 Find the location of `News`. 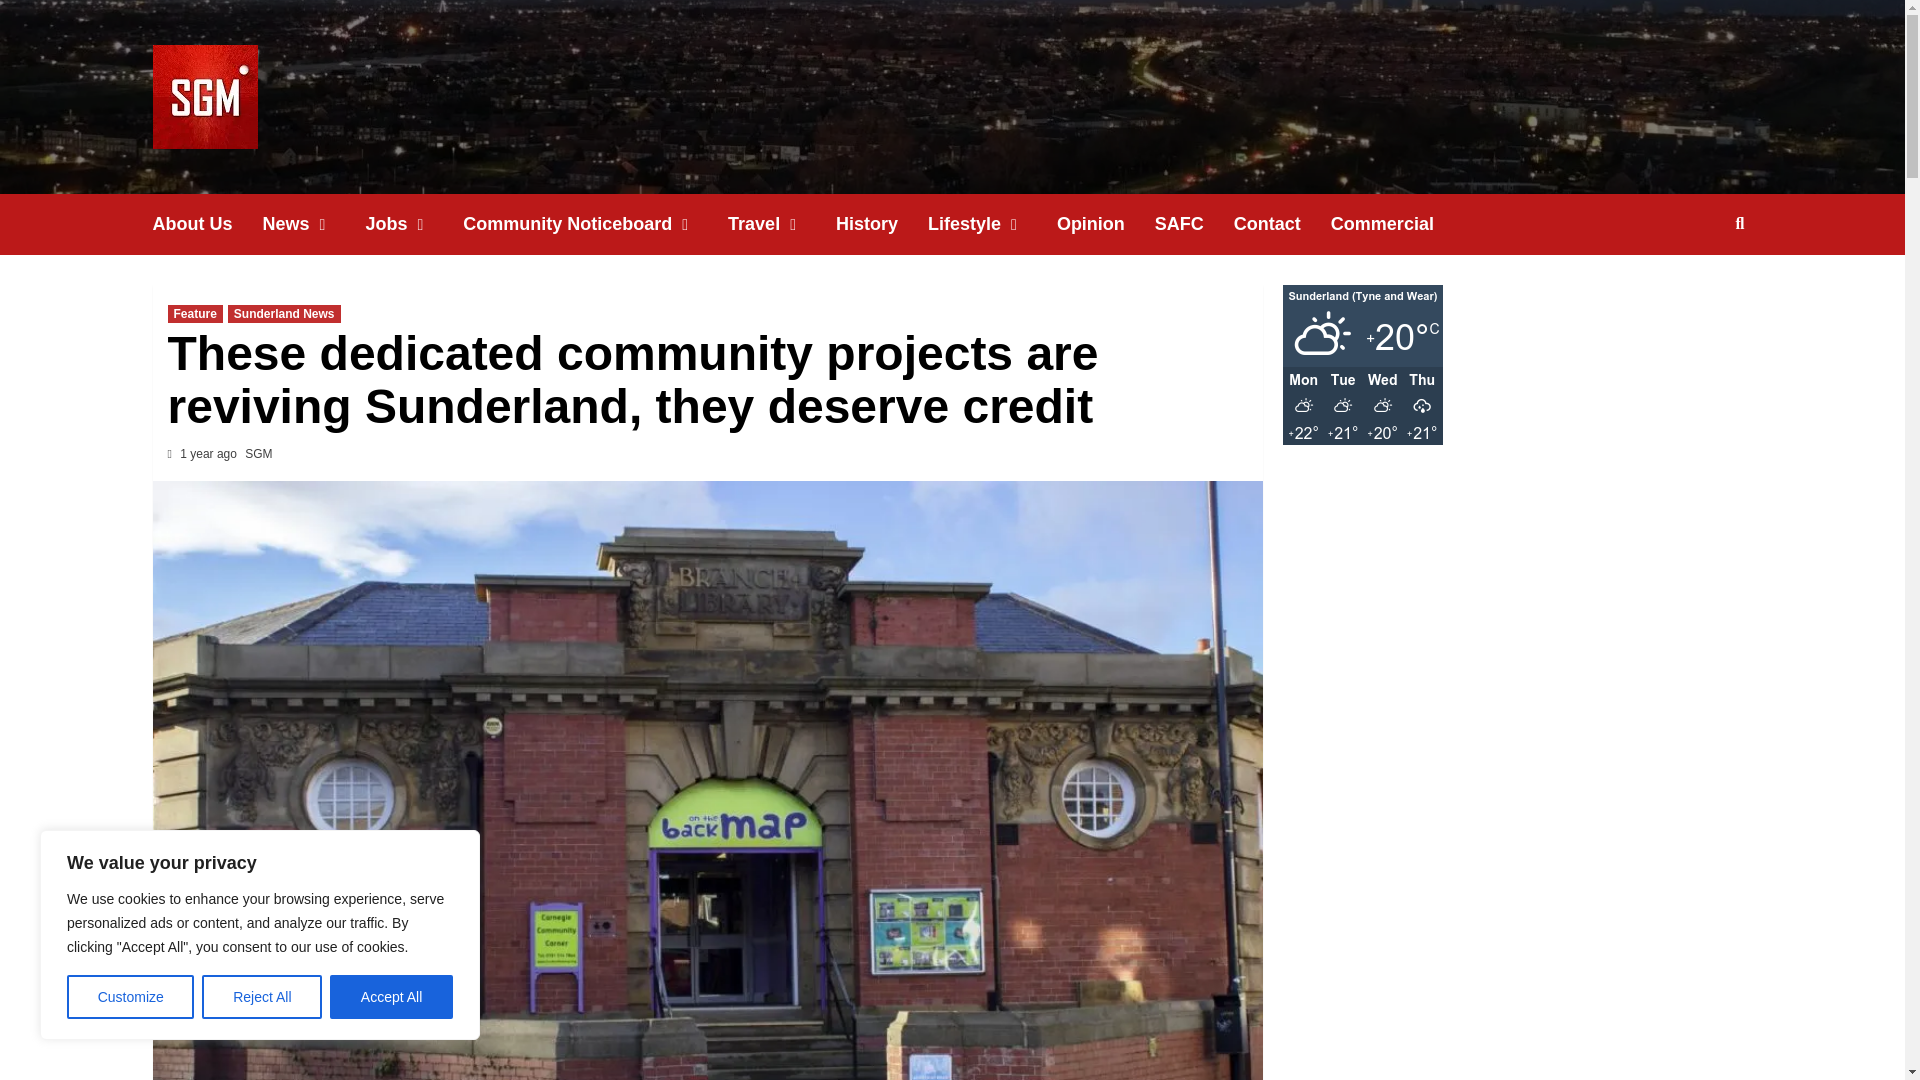

News is located at coordinates (312, 224).